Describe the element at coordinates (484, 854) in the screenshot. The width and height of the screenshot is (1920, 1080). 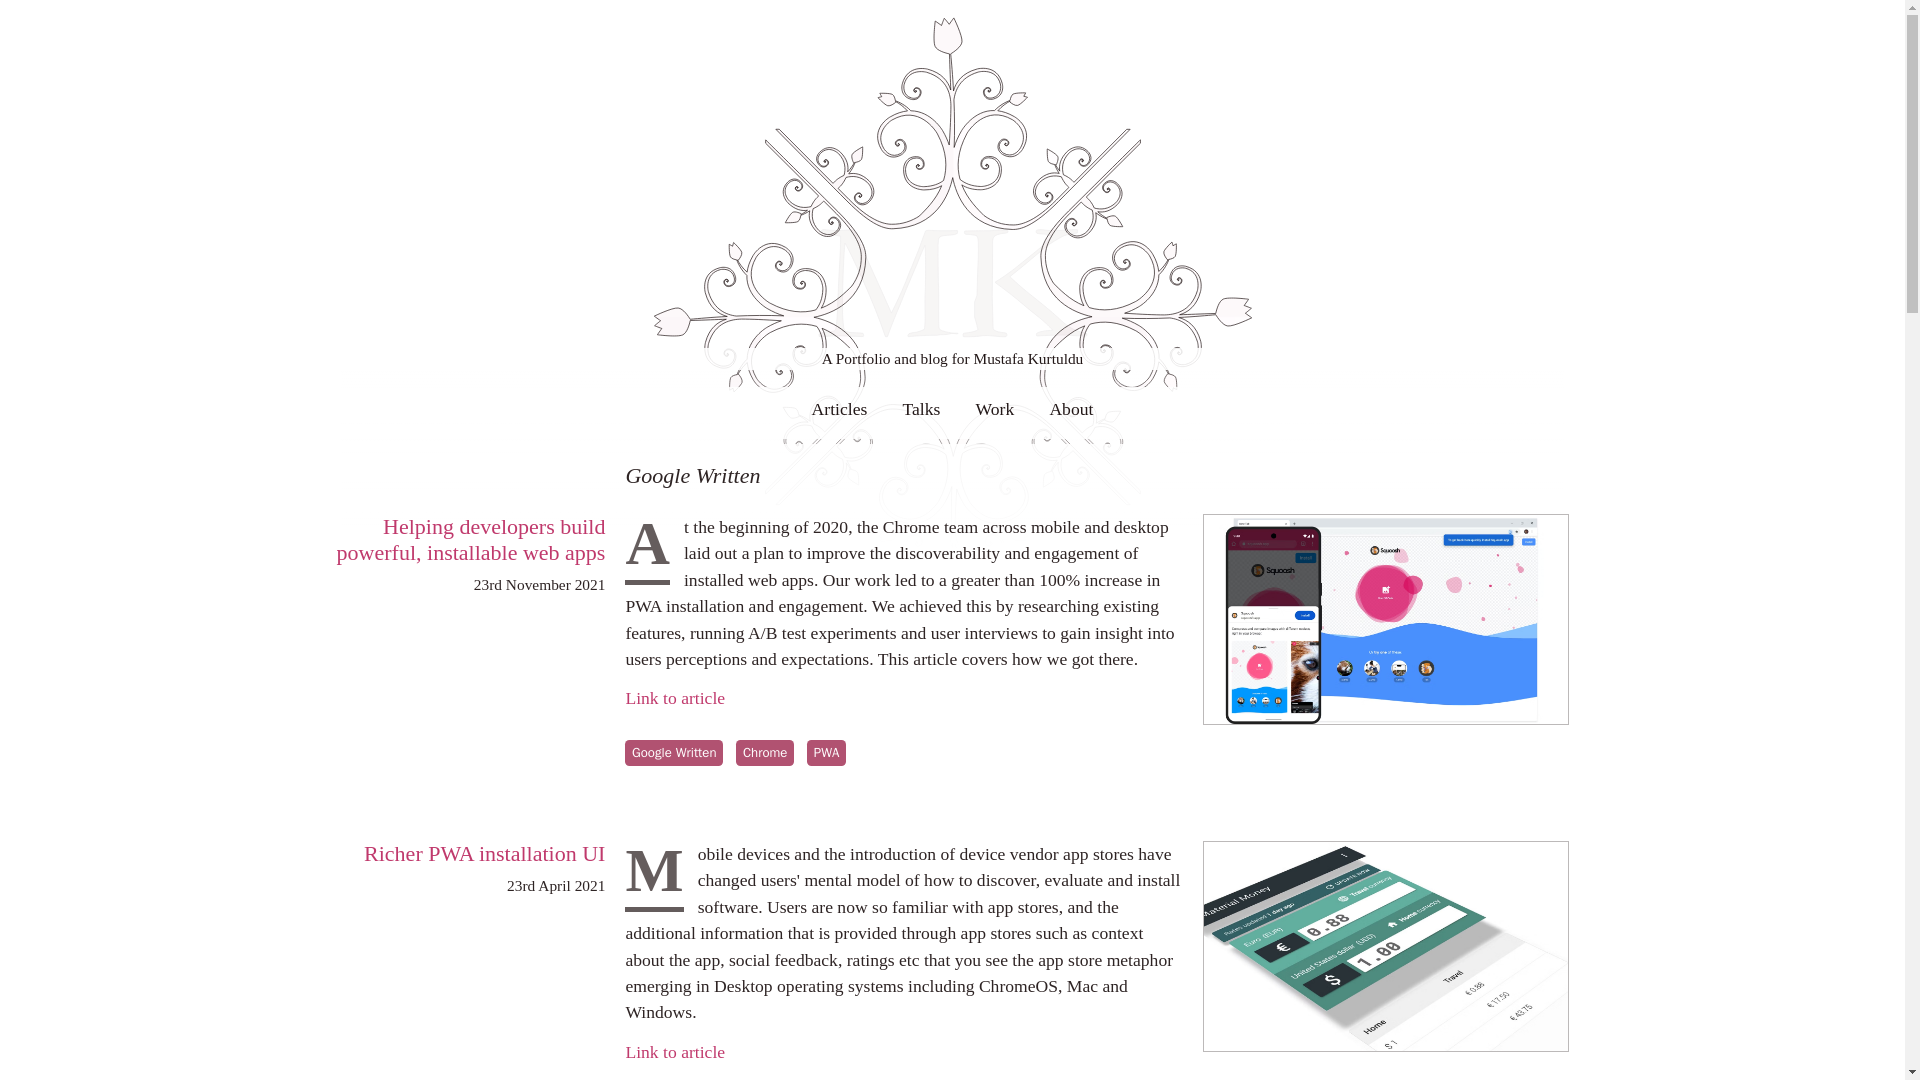
I see `Richer PWA installation UI` at that location.